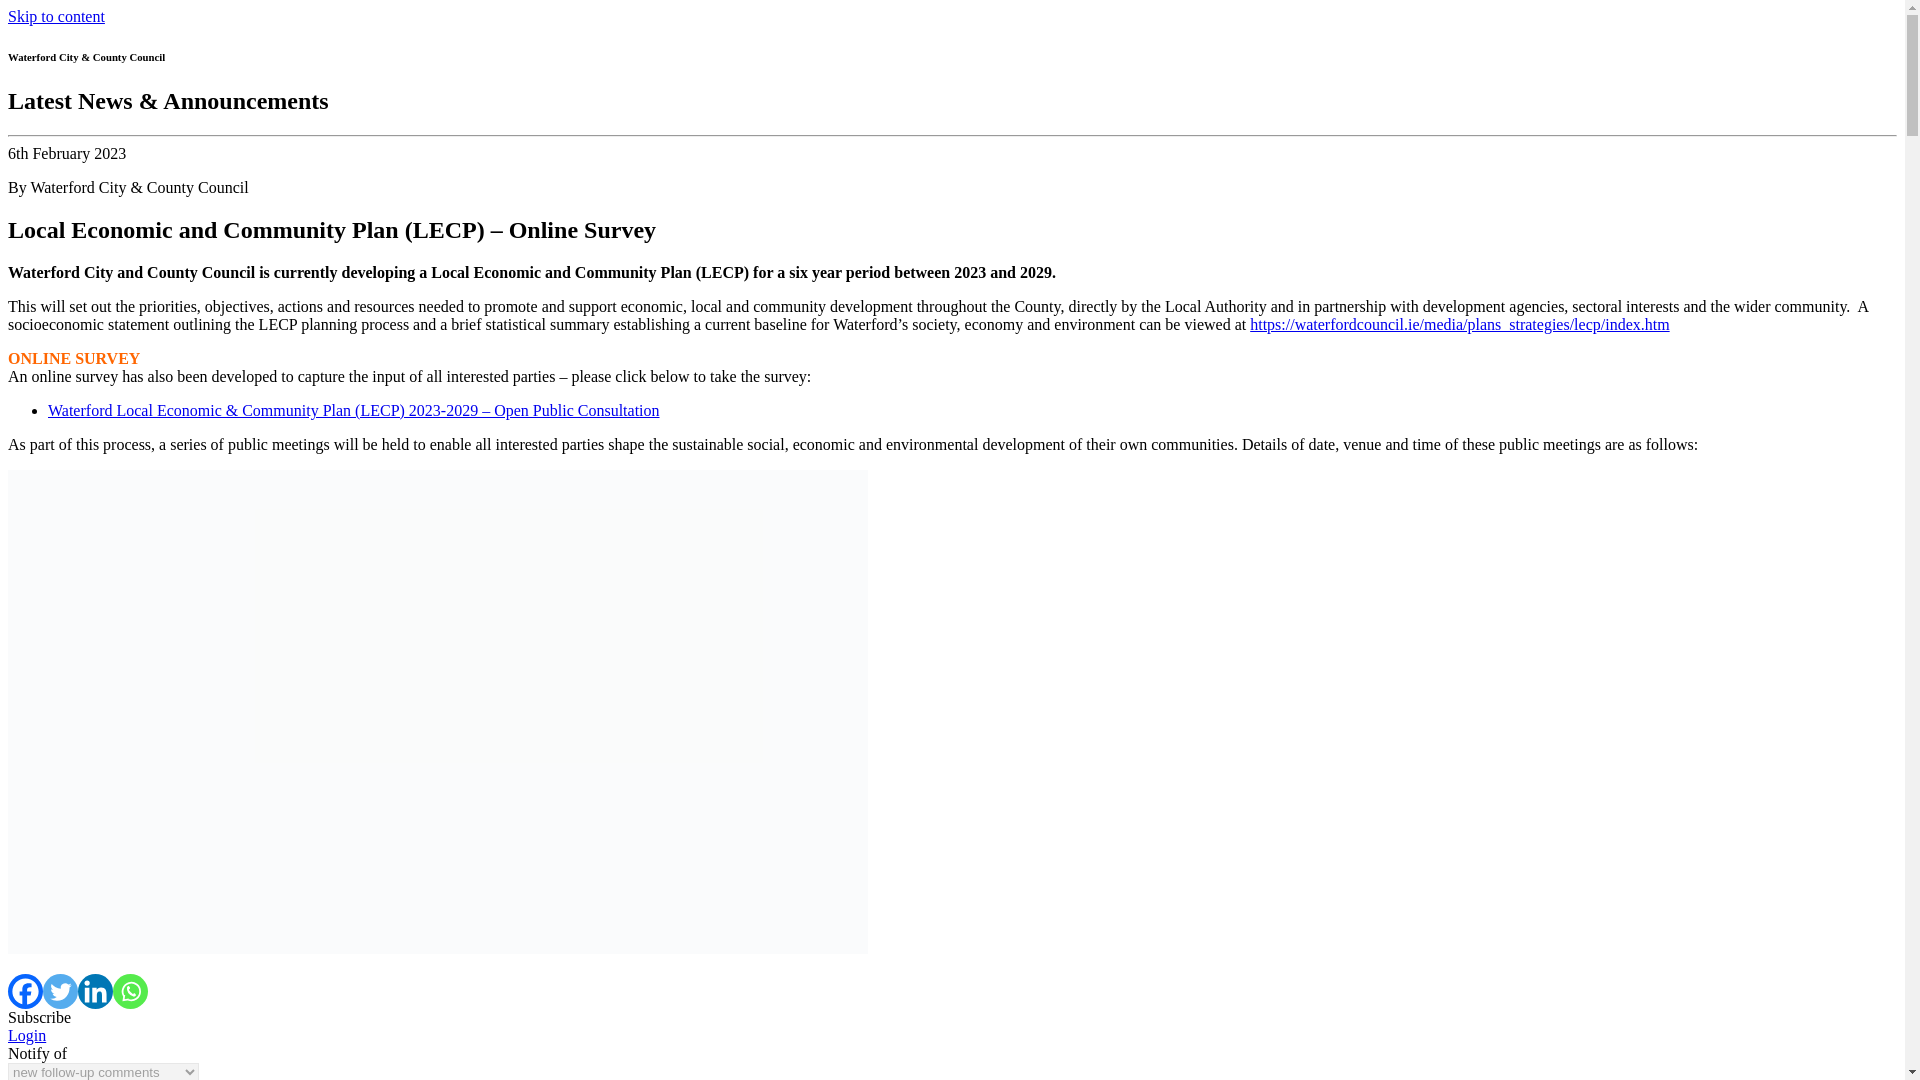  Describe the element at coordinates (60, 991) in the screenshot. I see `Twitter` at that location.